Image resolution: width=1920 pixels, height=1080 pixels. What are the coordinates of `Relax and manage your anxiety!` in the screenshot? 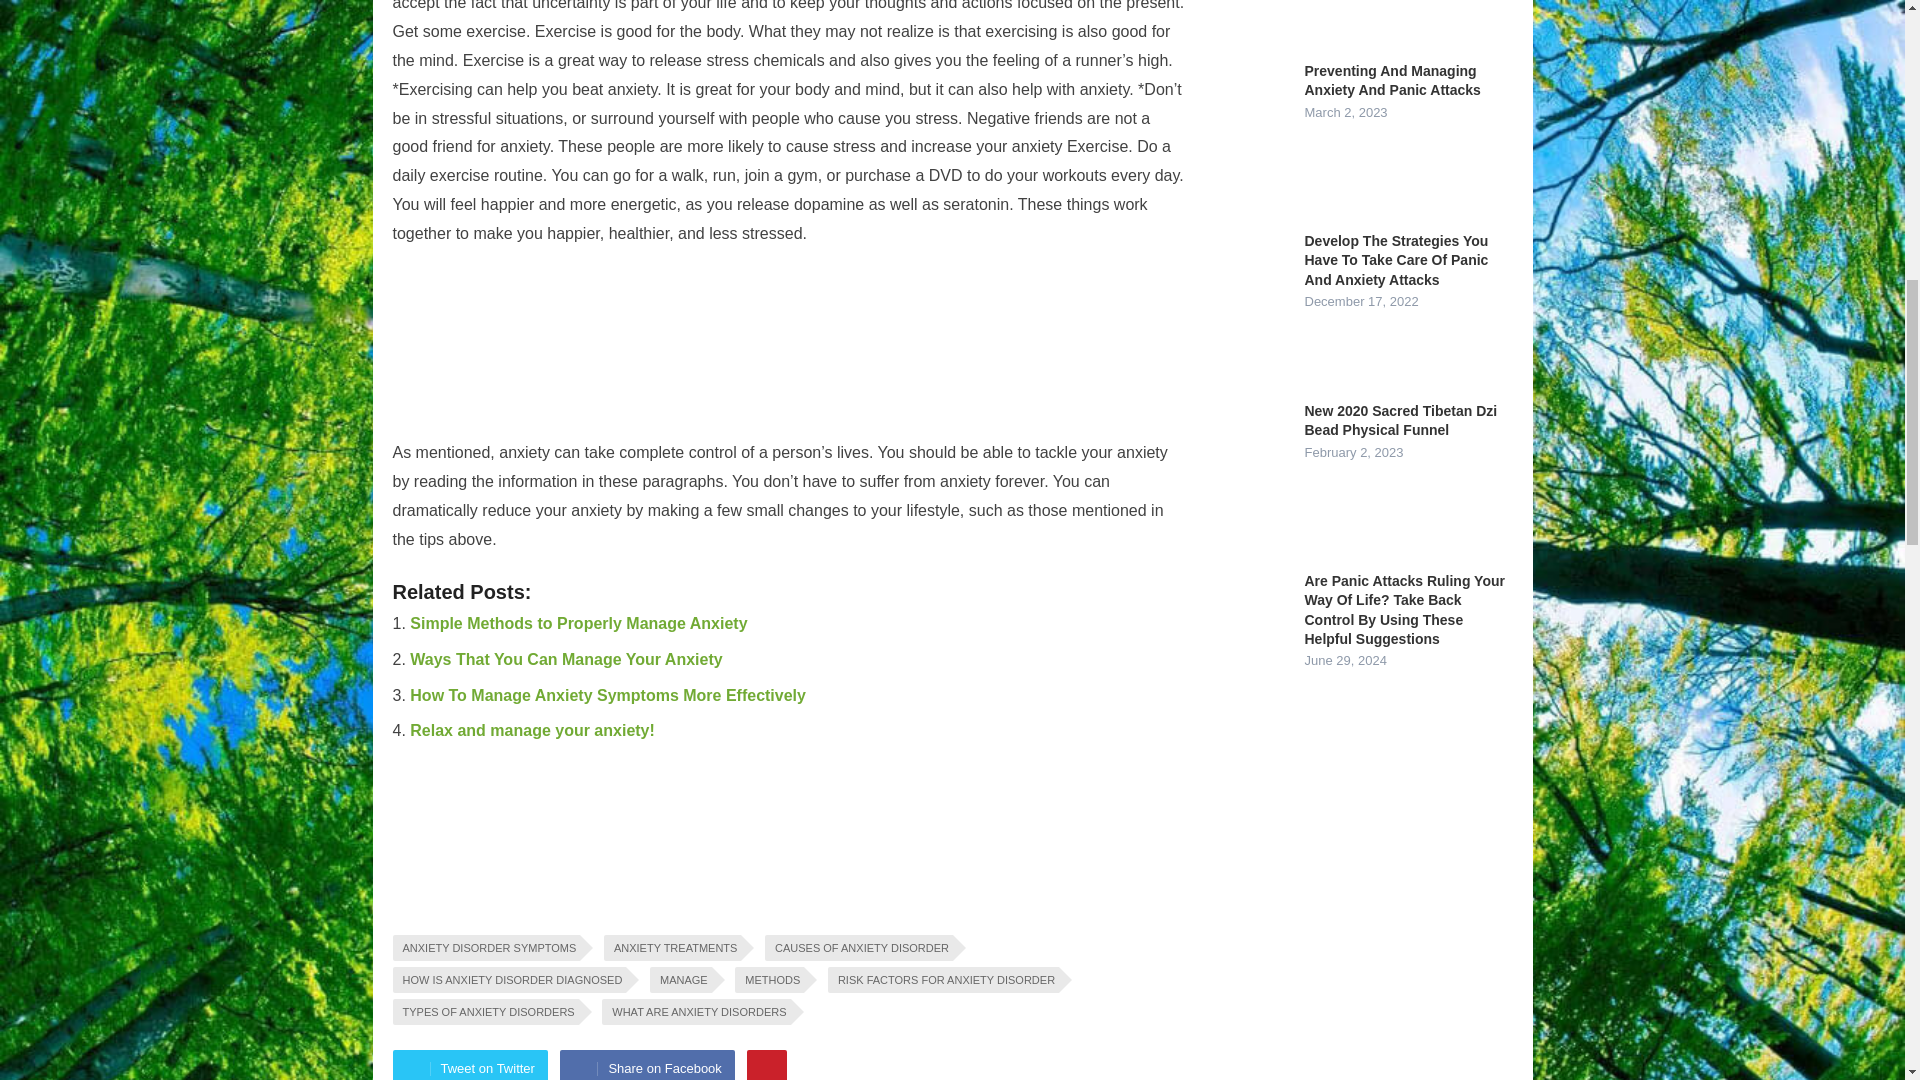 It's located at (532, 730).